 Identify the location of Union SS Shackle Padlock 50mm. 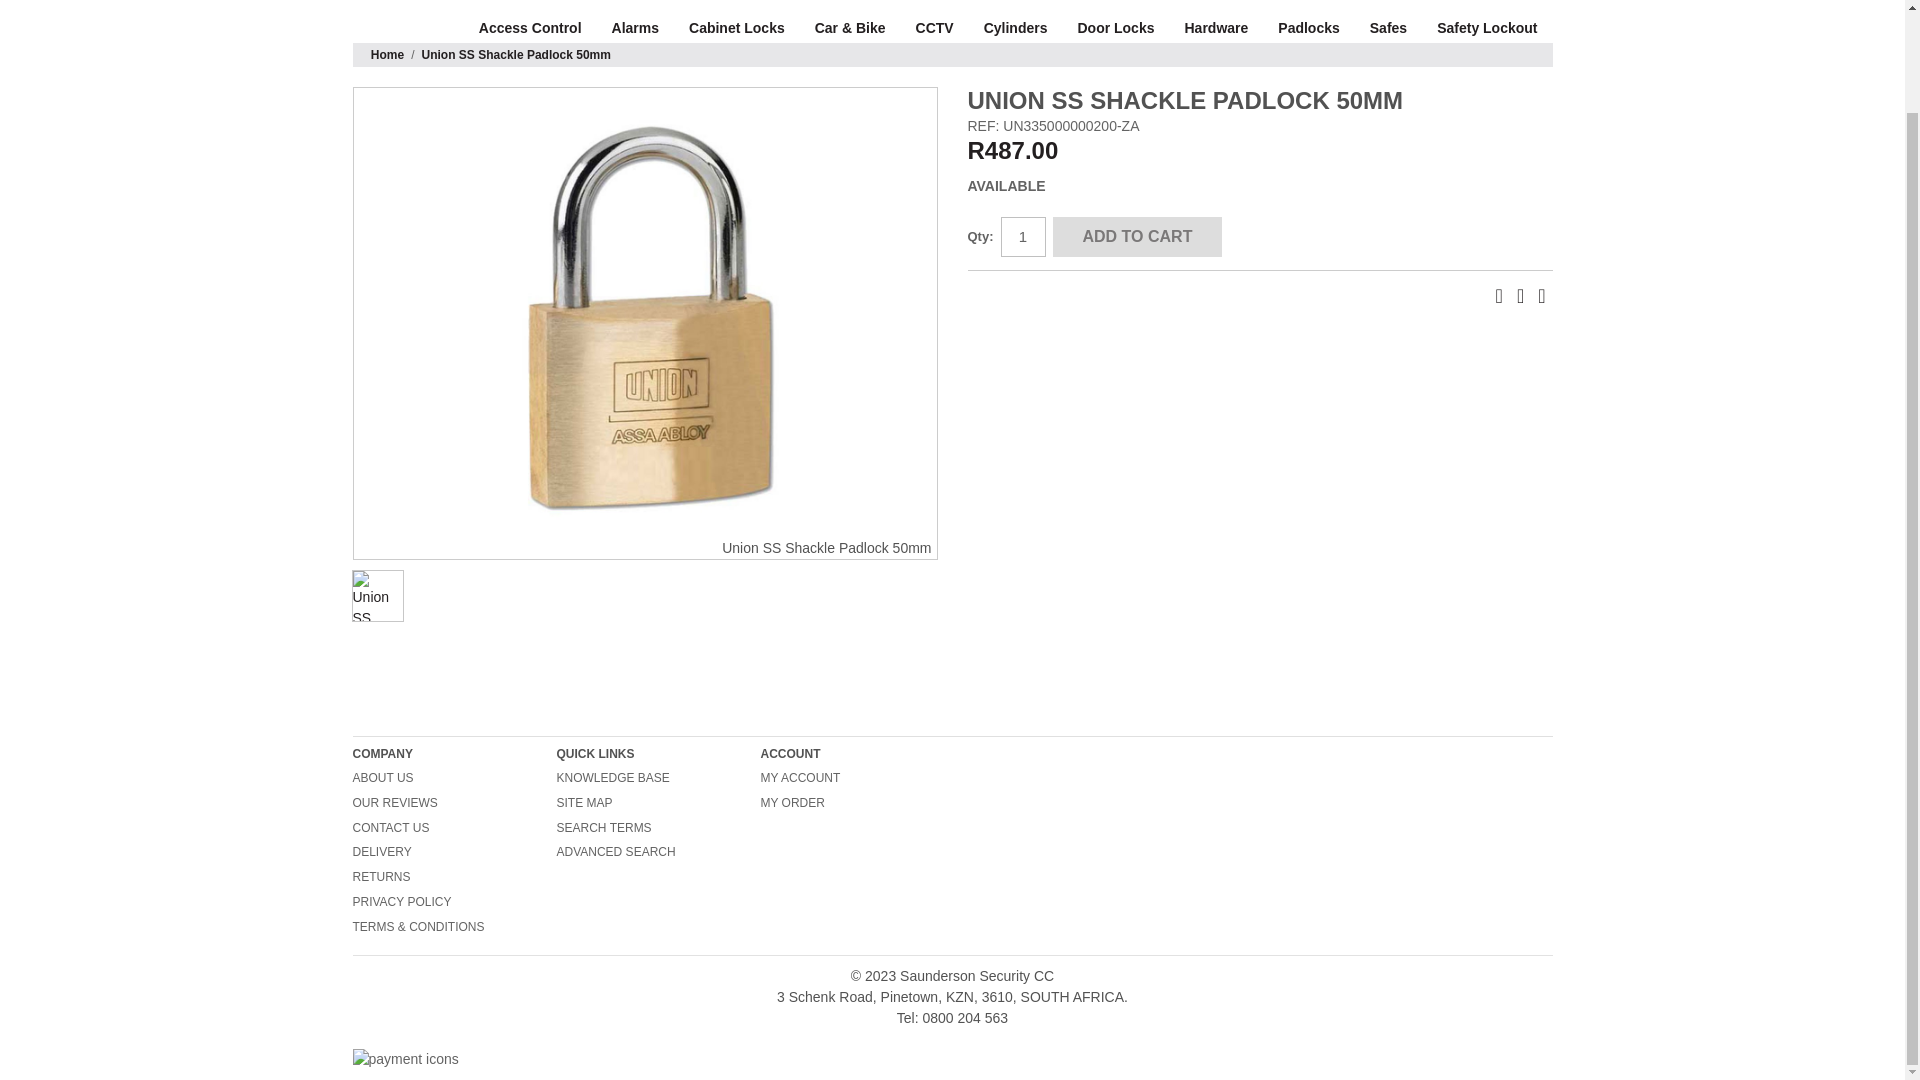
(377, 596).